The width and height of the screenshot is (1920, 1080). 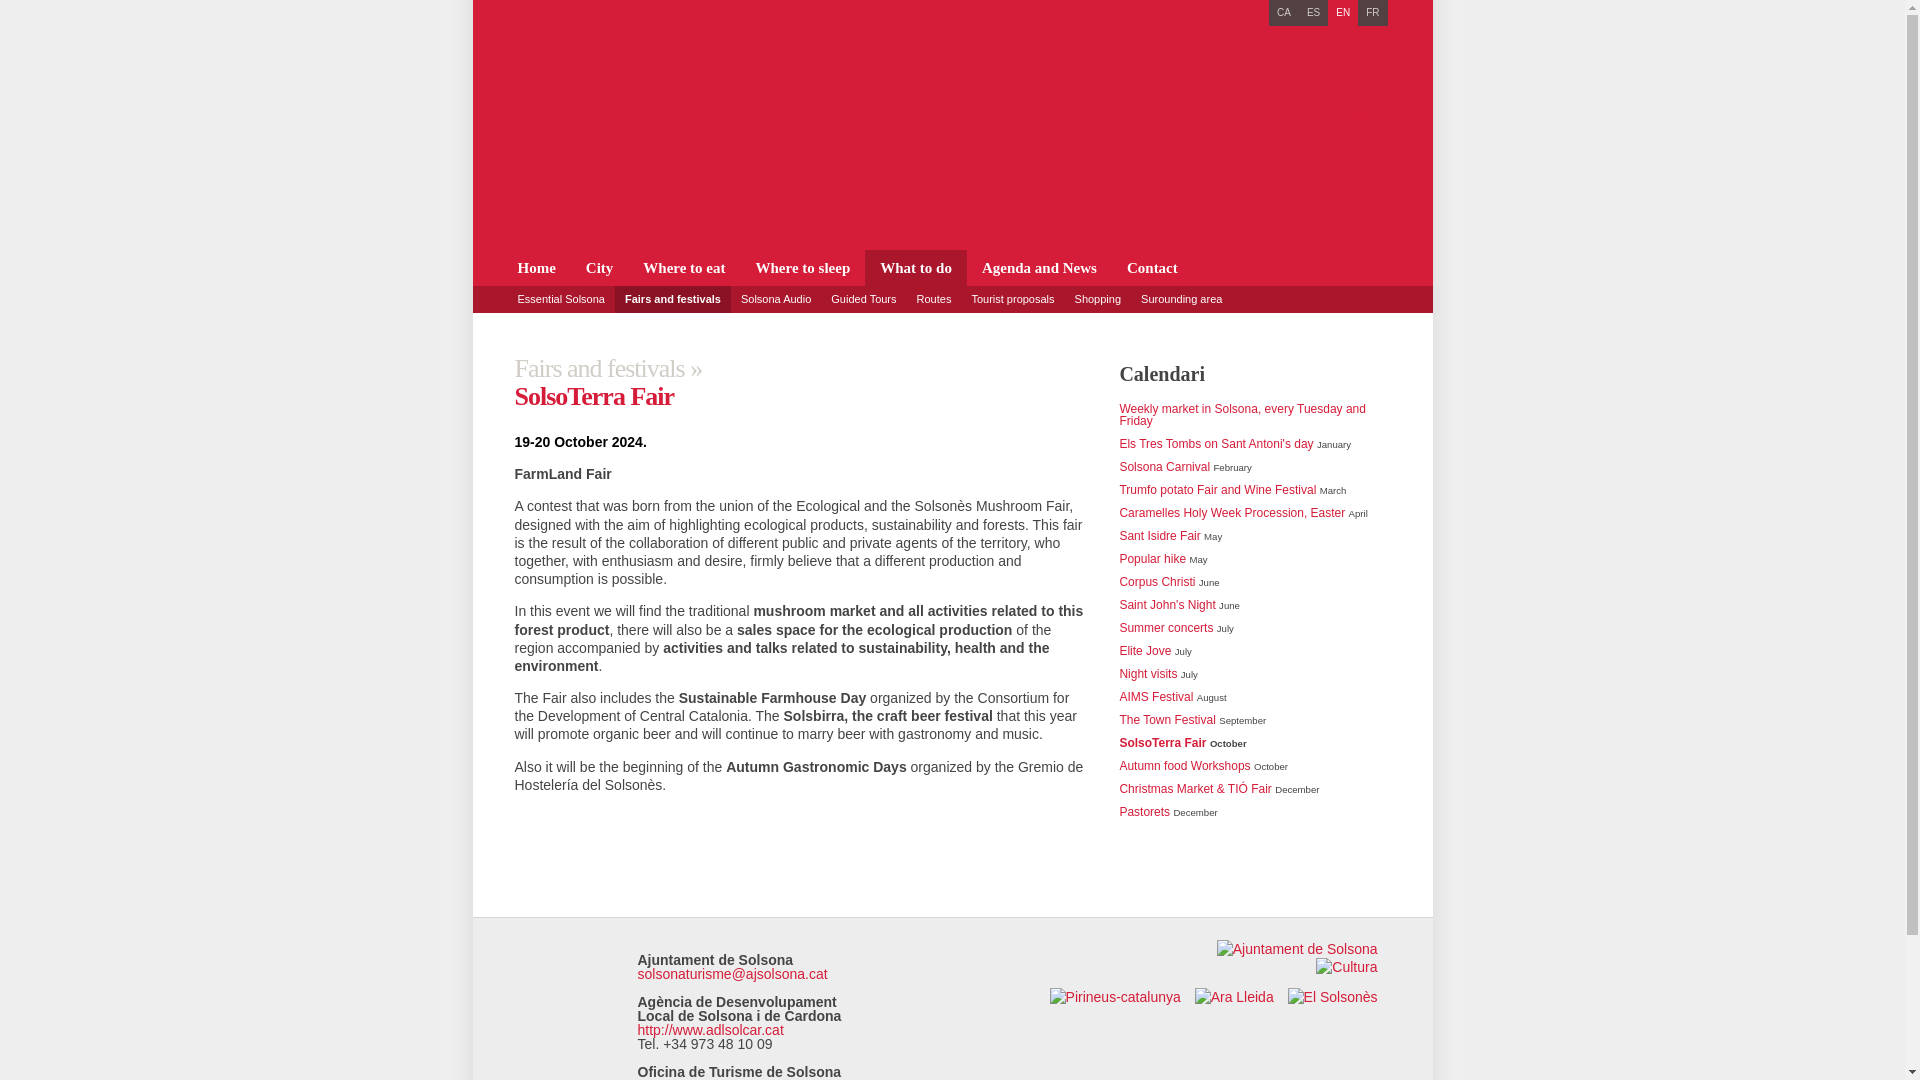 What do you see at coordinates (1342, 12) in the screenshot?
I see `EN` at bounding box center [1342, 12].